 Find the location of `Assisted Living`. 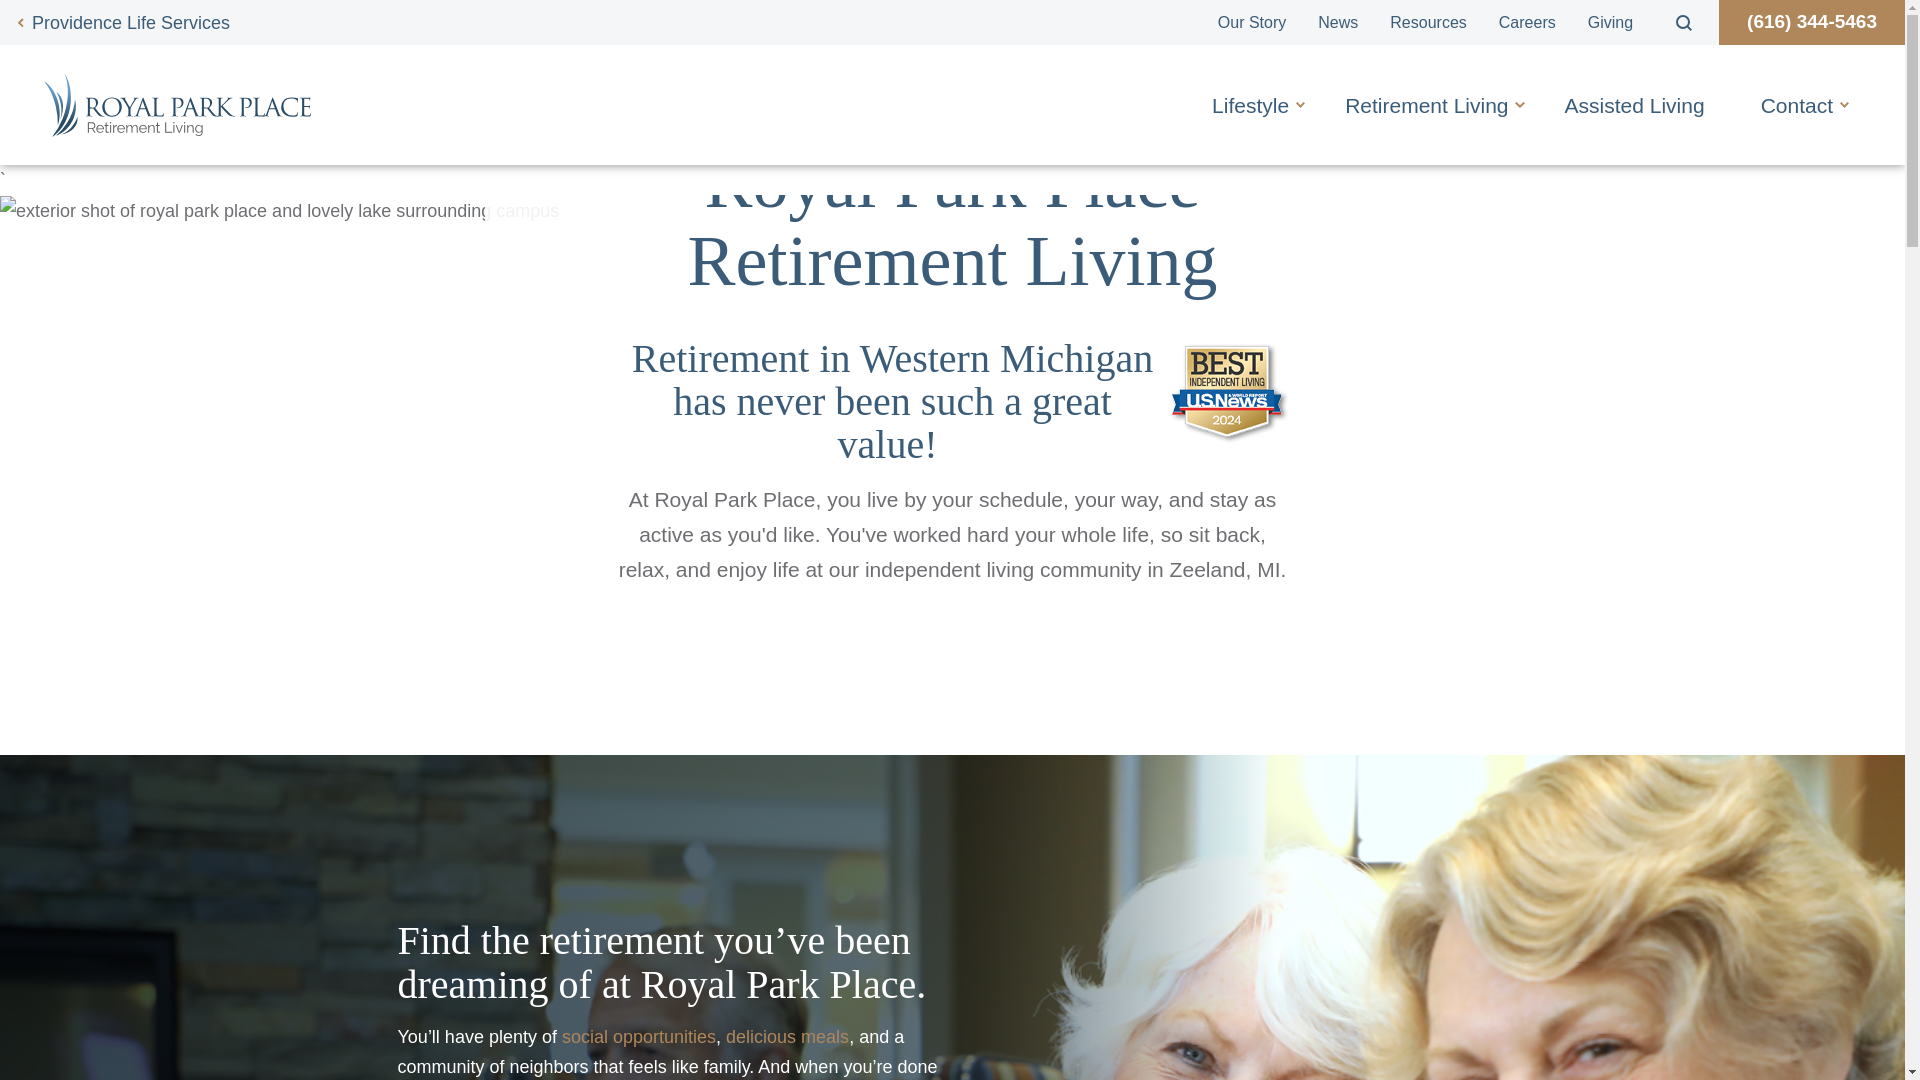

Assisted Living is located at coordinates (1634, 105).